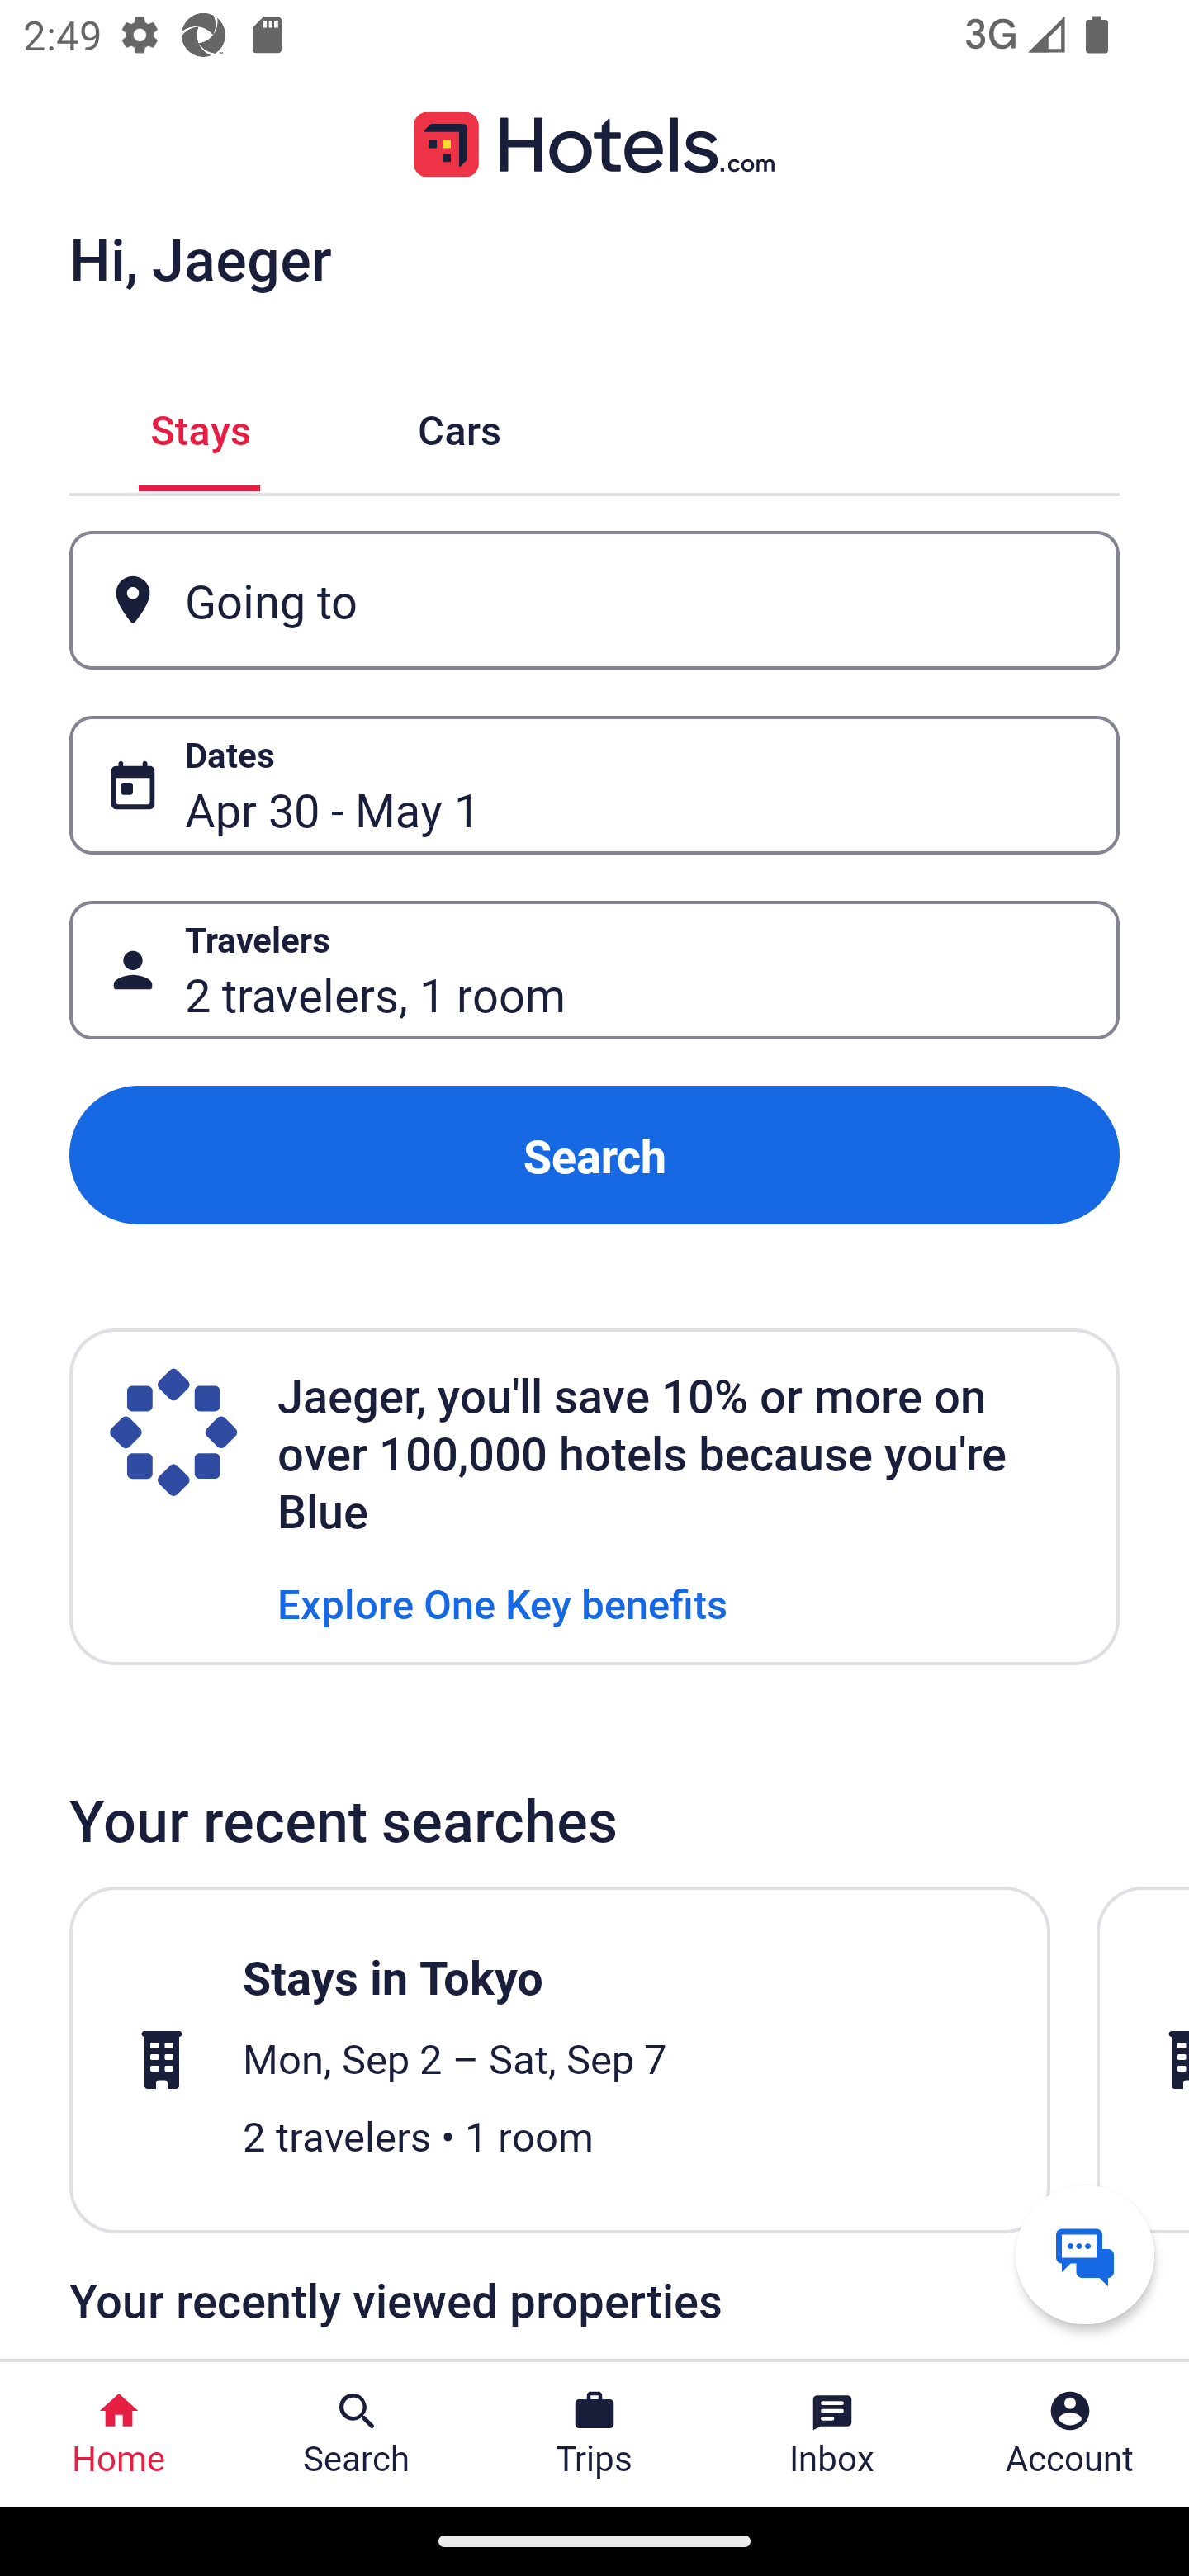 The height and width of the screenshot is (2576, 1189). Describe the element at coordinates (594, 599) in the screenshot. I see `Going to Button` at that location.